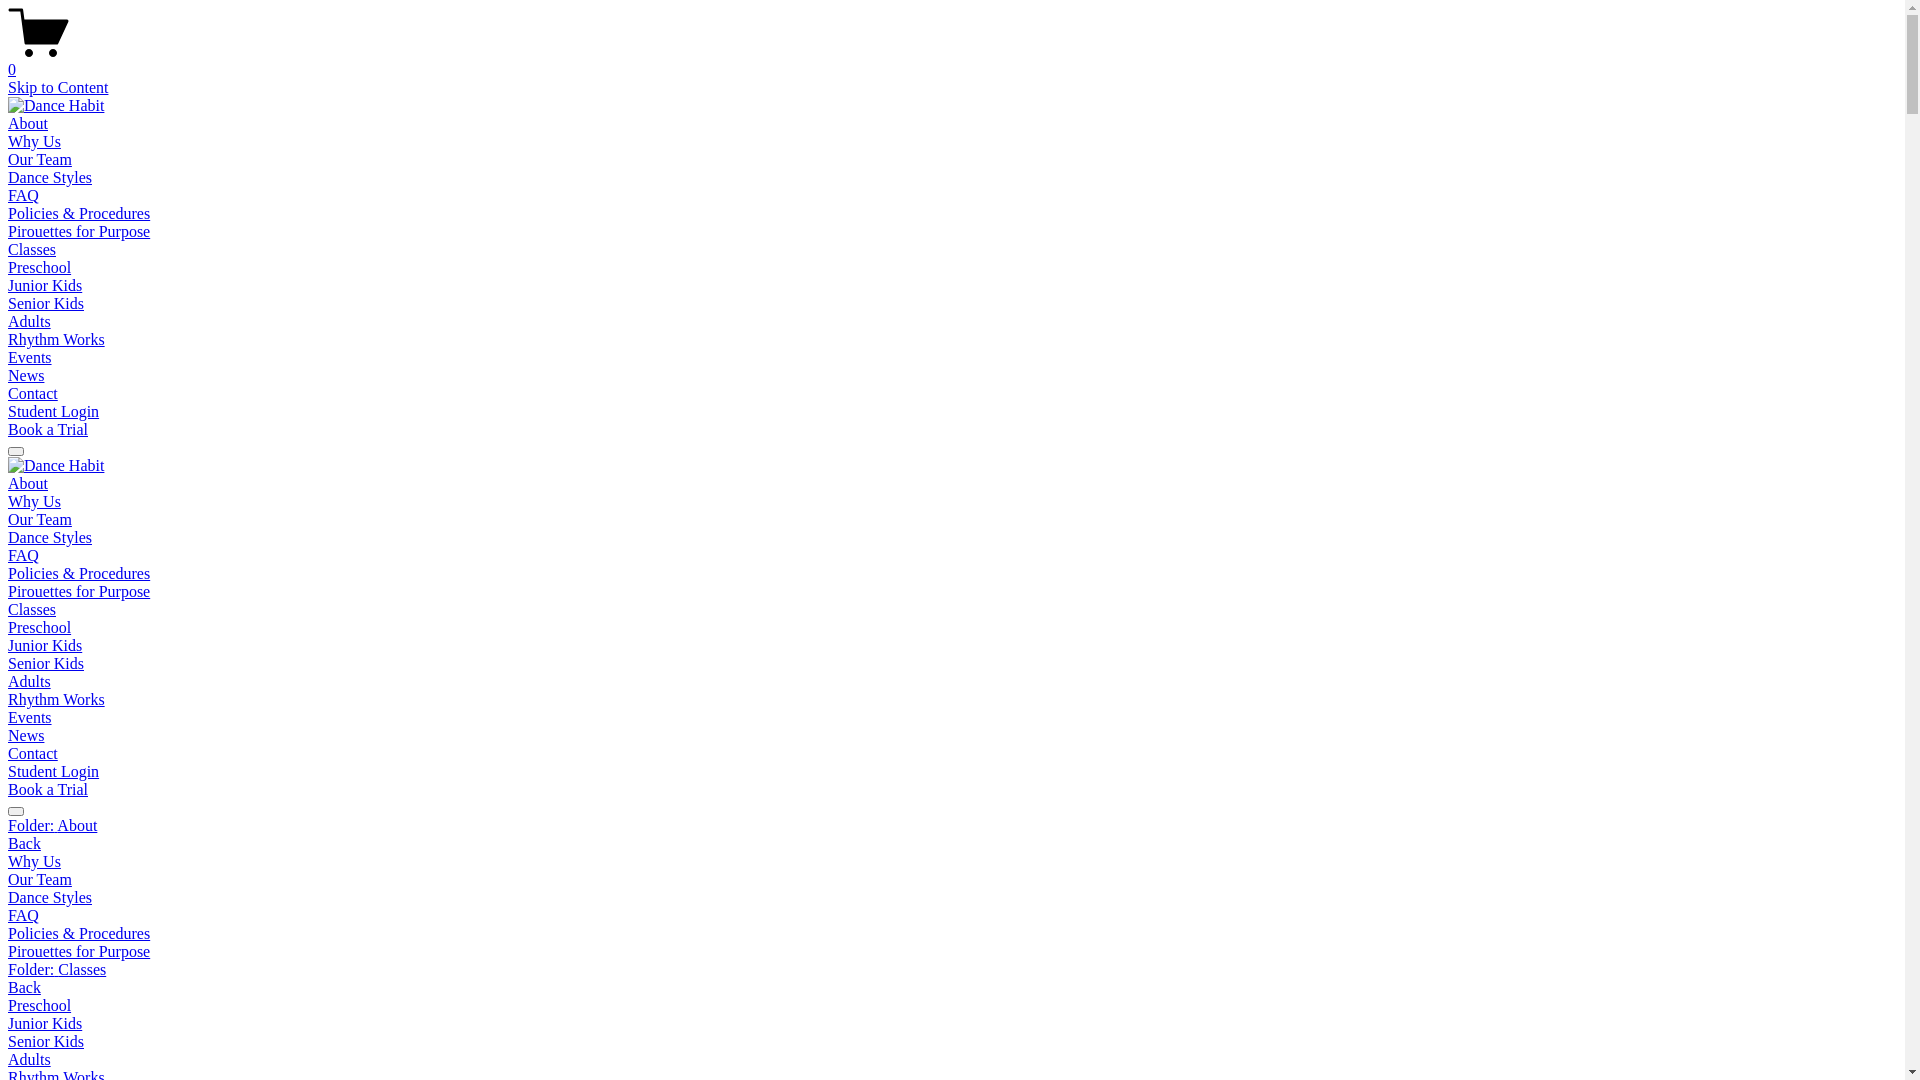  Describe the element at coordinates (33, 393) in the screenshot. I see `Contact` at that location.